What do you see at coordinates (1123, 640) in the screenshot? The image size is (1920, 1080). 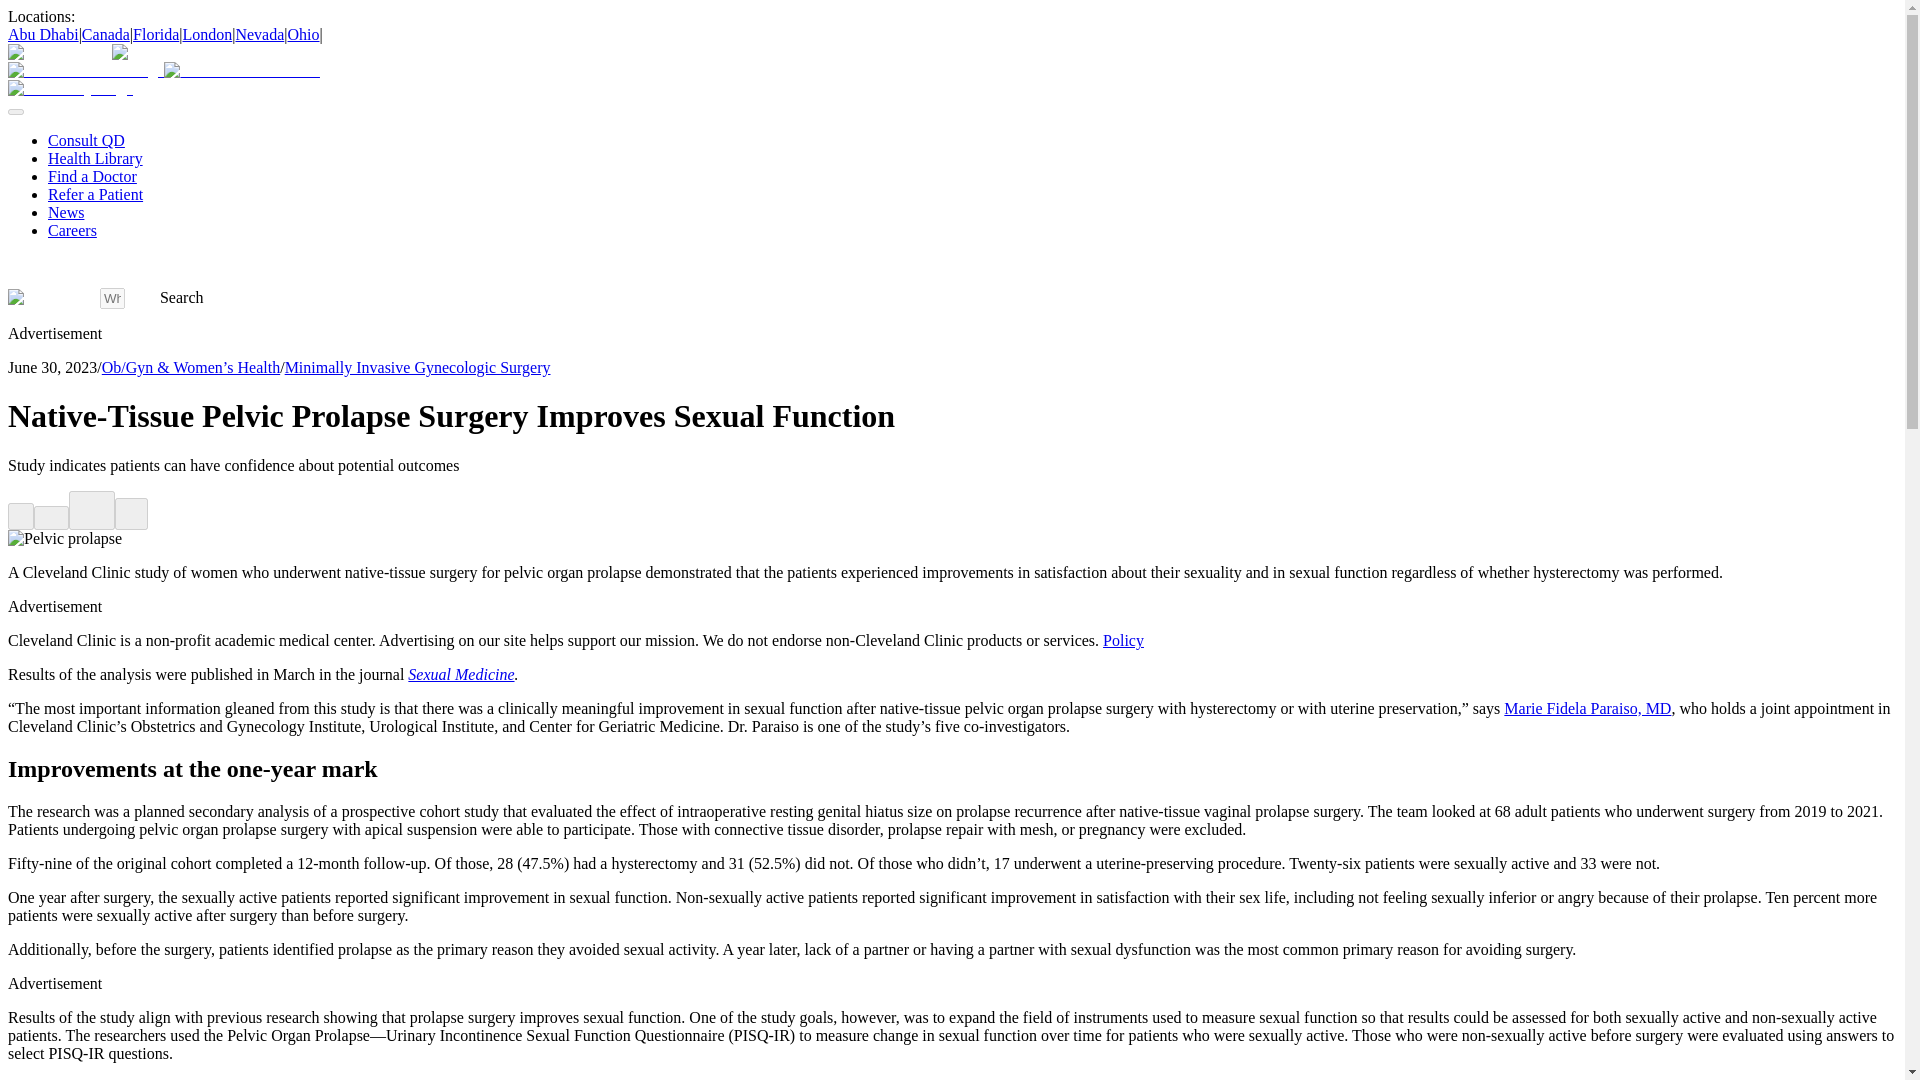 I see `Policy` at bounding box center [1123, 640].